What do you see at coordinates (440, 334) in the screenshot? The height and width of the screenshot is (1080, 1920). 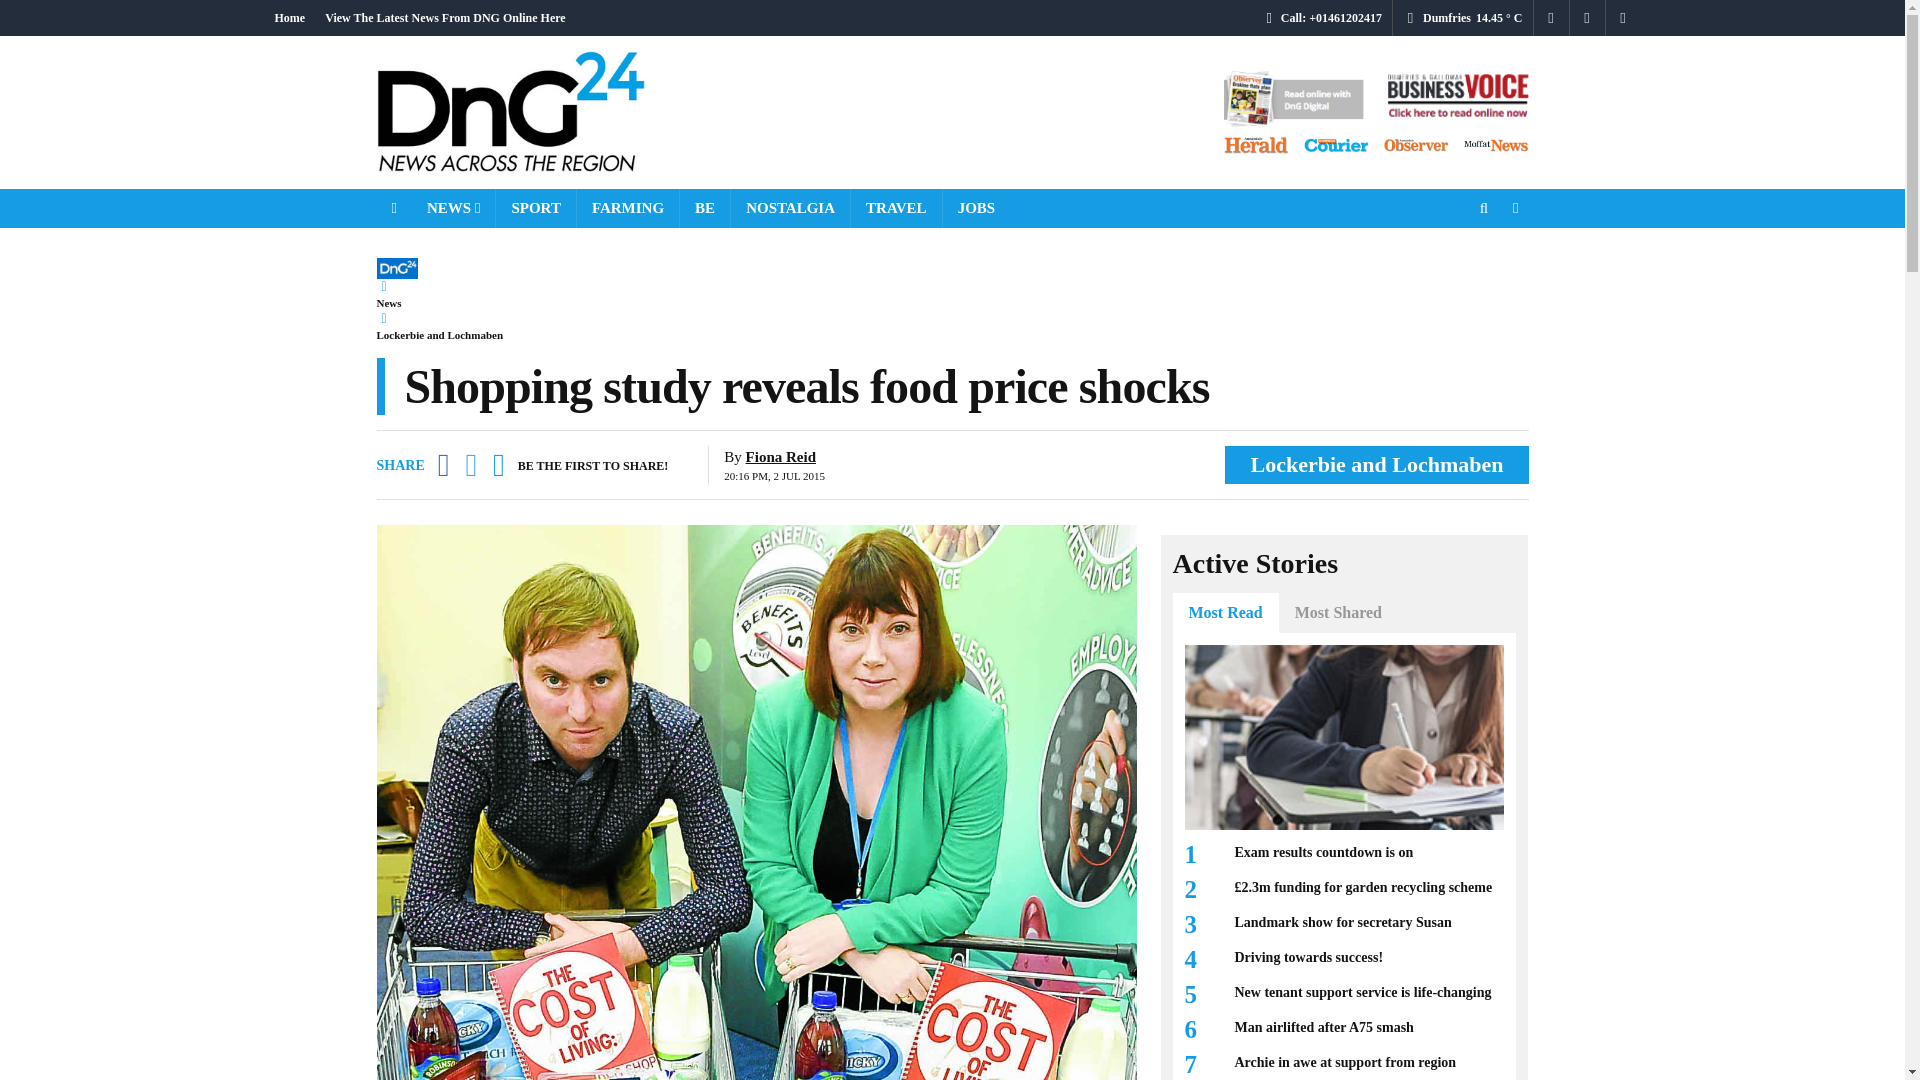 I see `Lockerbie and Lochmaben` at bounding box center [440, 334].